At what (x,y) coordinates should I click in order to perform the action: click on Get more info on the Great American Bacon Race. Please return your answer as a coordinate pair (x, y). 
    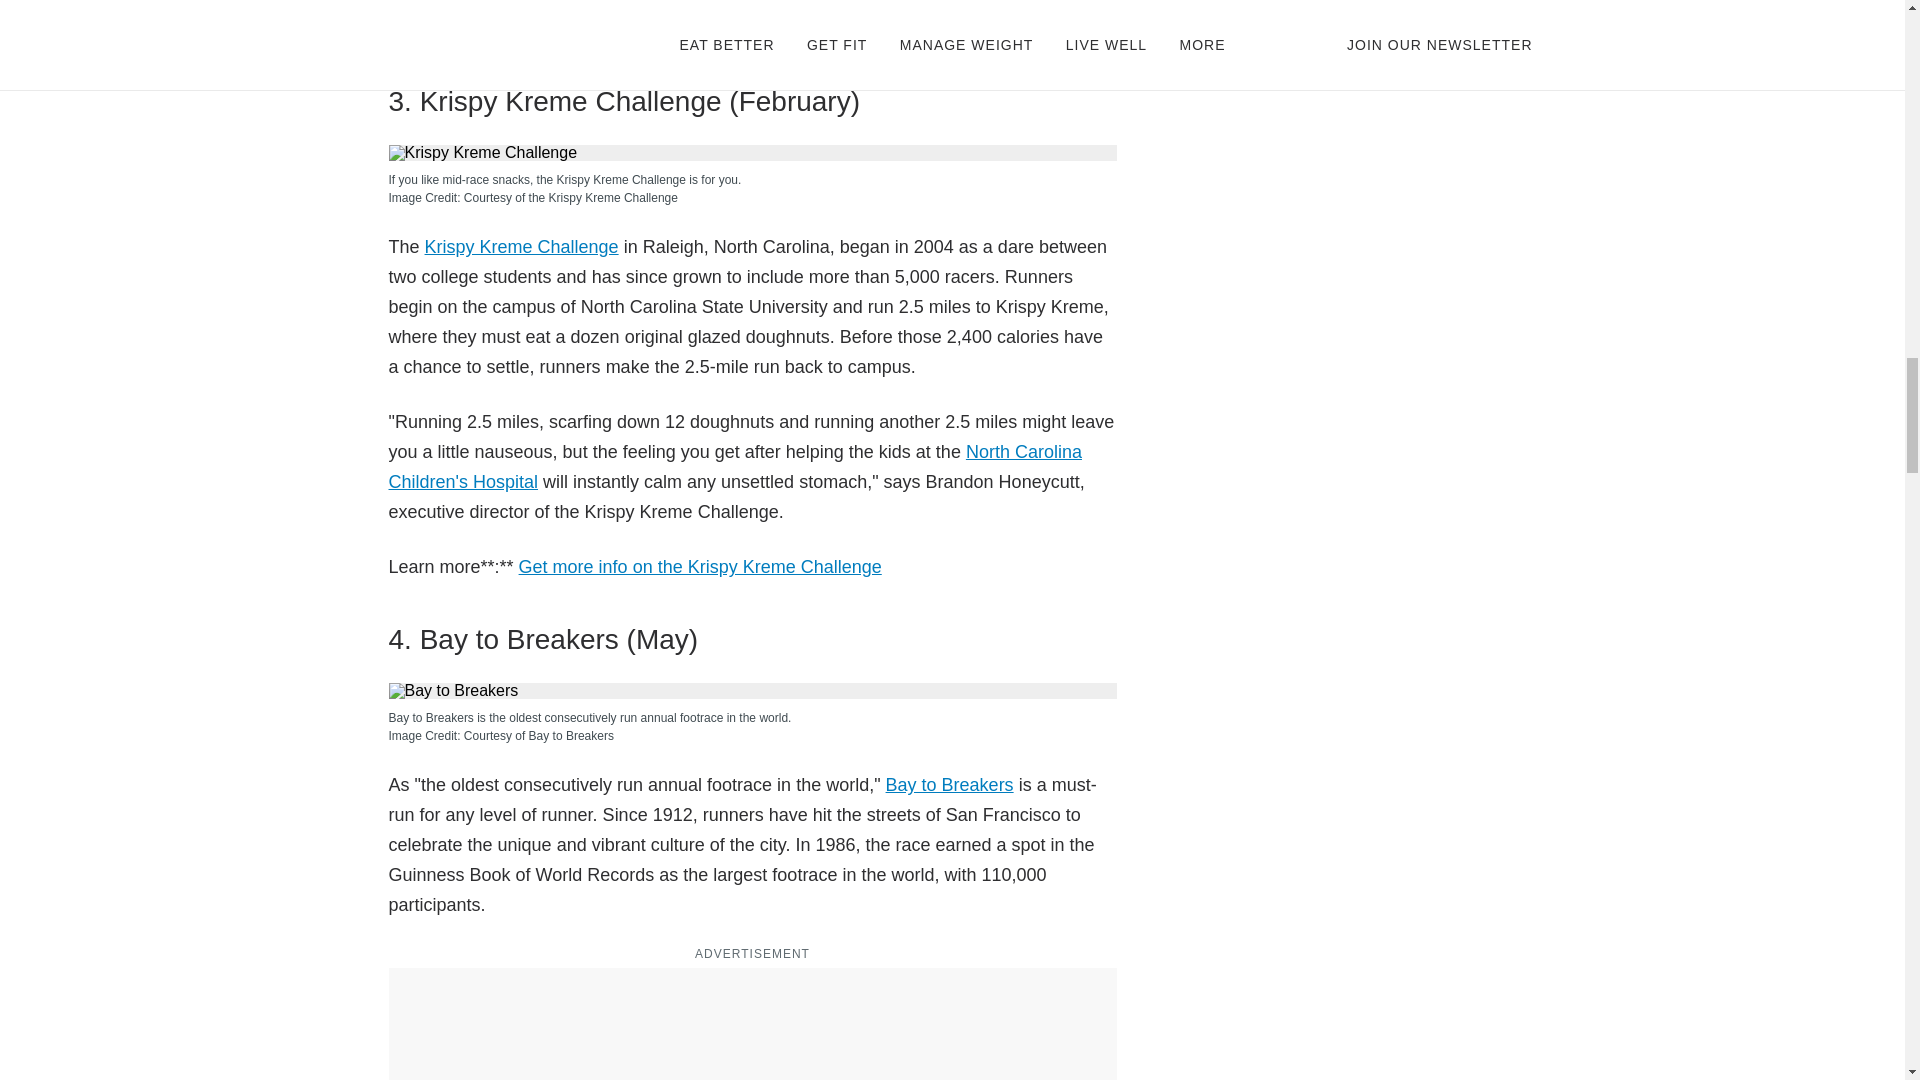
    Looking at the image, I should click on (716, 28).